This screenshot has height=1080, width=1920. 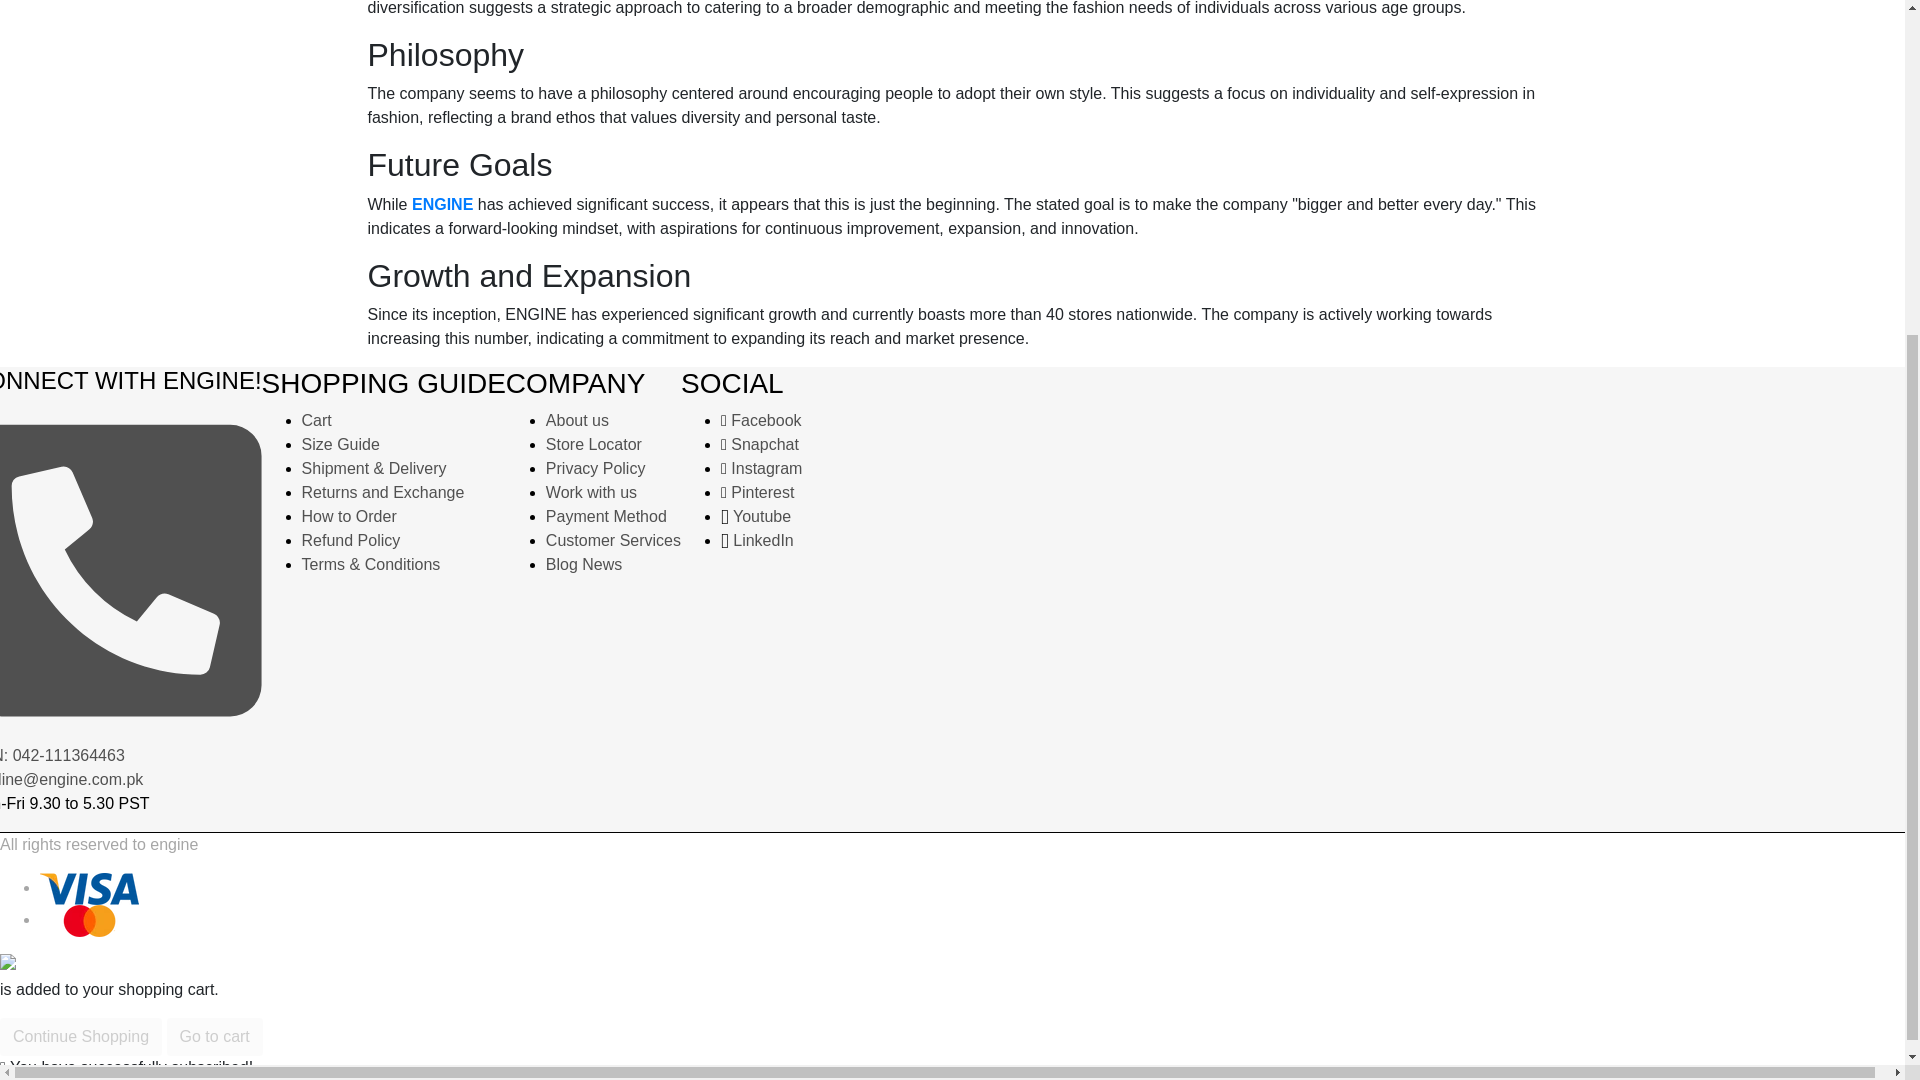 I want to click on Cart, so click(x=316, y=420).